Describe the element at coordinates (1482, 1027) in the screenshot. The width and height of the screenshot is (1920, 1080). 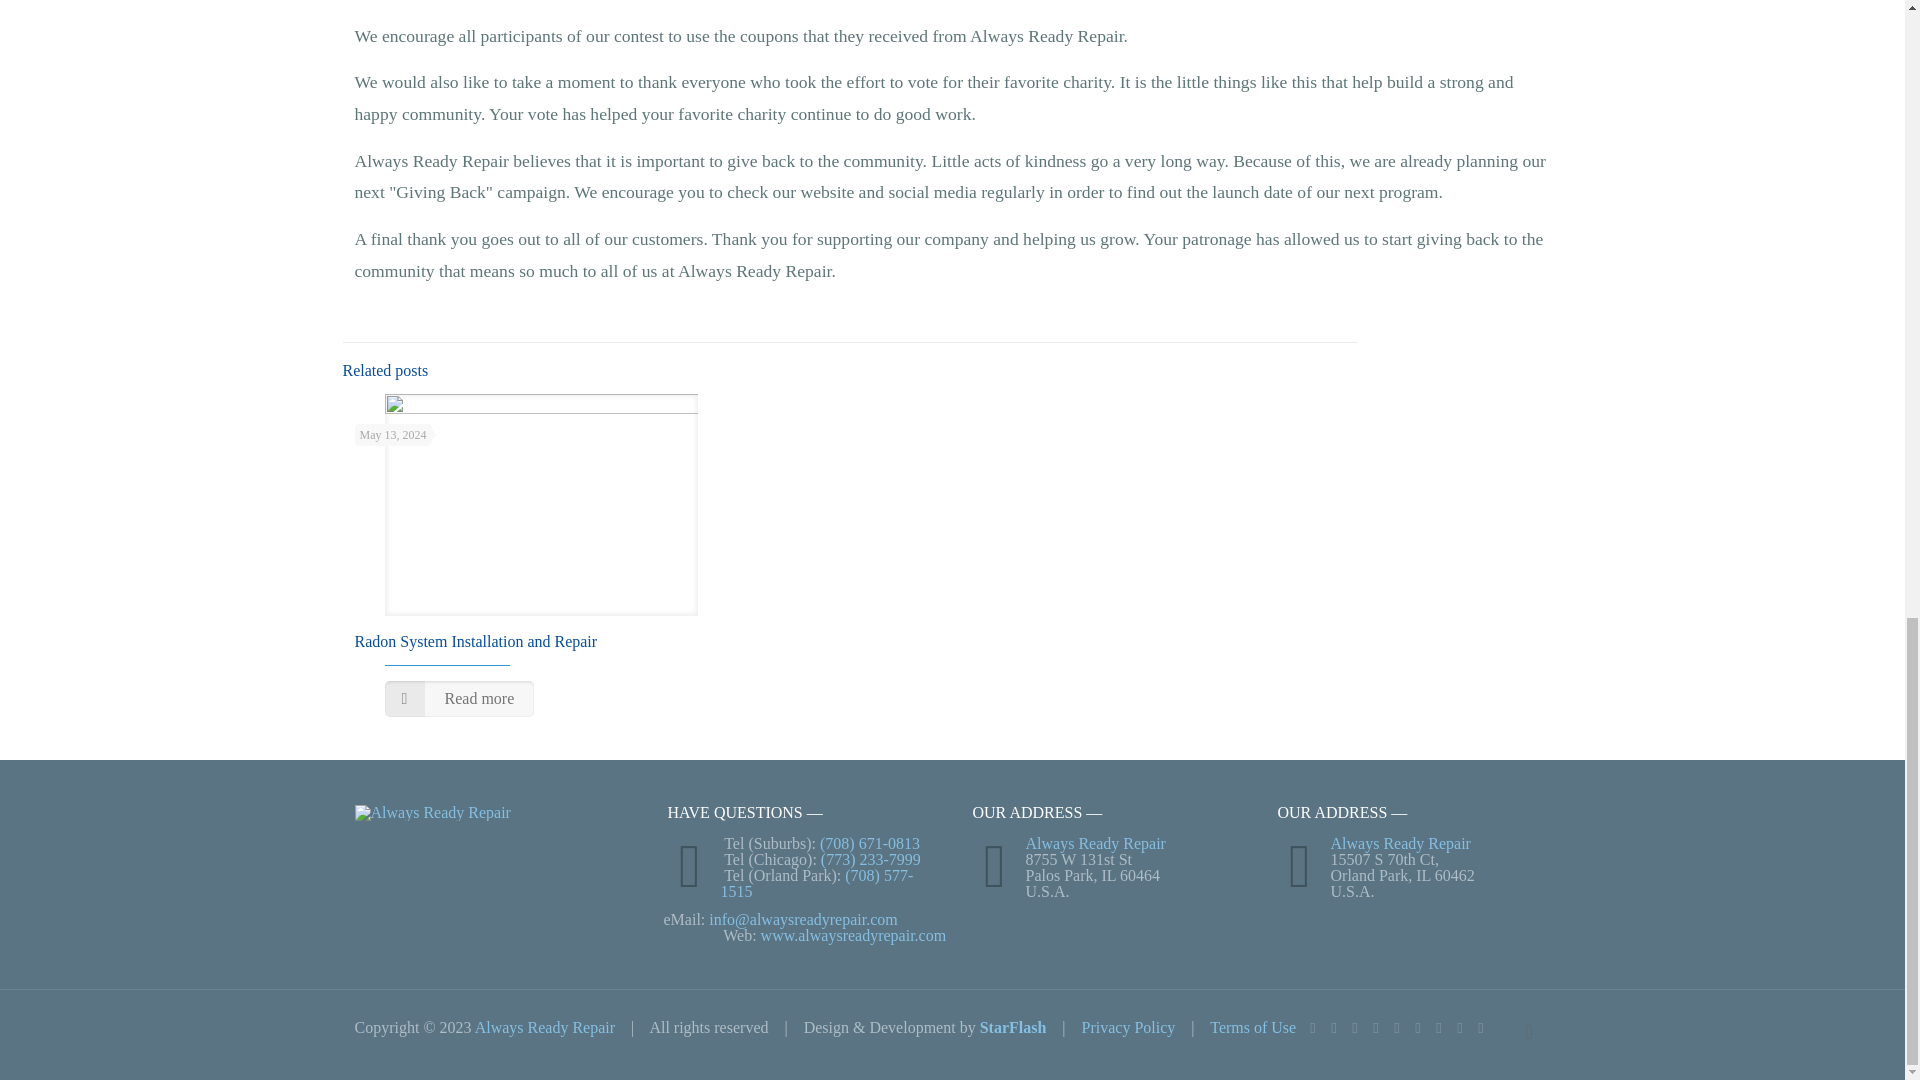
I see `Email` at that location.